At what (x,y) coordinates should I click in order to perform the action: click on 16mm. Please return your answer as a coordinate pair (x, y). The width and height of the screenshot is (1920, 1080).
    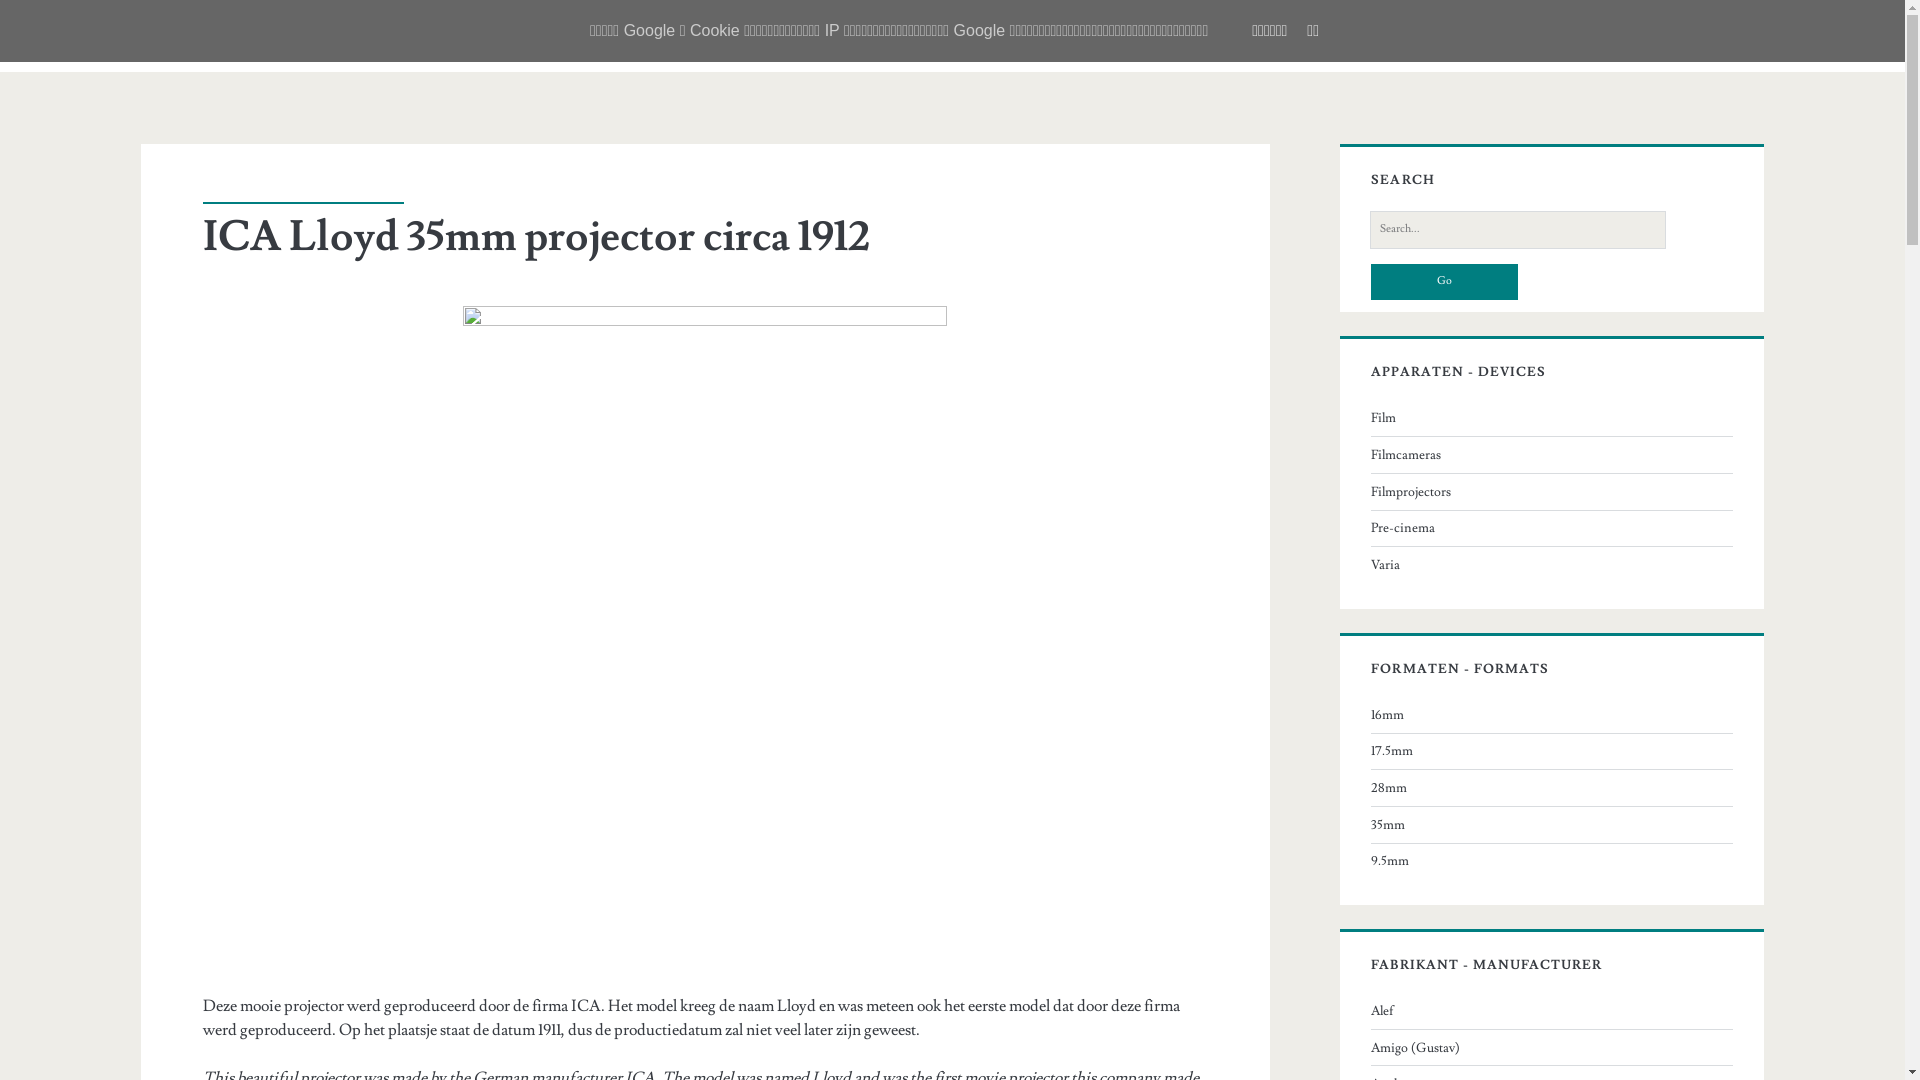
    Looking at the image, I should click on (1388, 715).